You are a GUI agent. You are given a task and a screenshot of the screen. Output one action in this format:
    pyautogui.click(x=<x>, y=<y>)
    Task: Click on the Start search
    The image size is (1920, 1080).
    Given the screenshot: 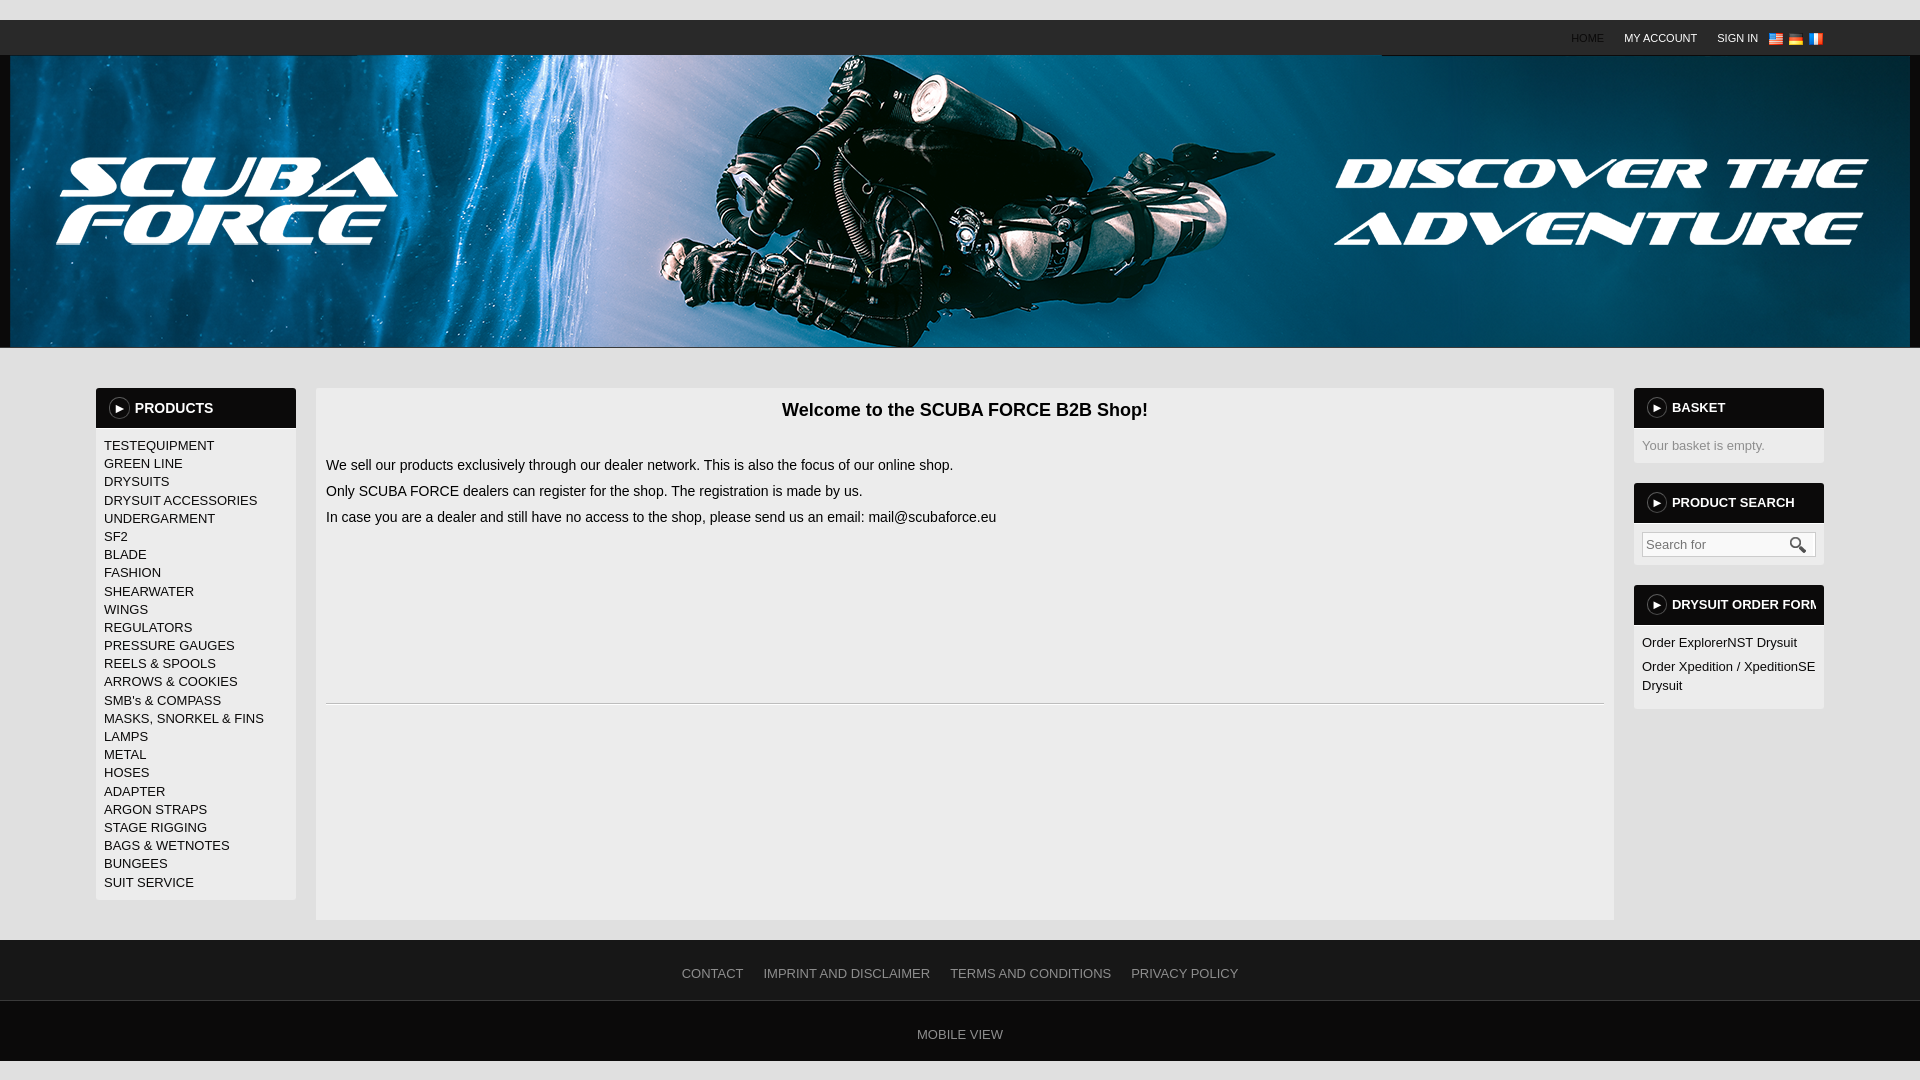 What is the action you would take?
    pyautogui.click(x=1798, y=544)
    